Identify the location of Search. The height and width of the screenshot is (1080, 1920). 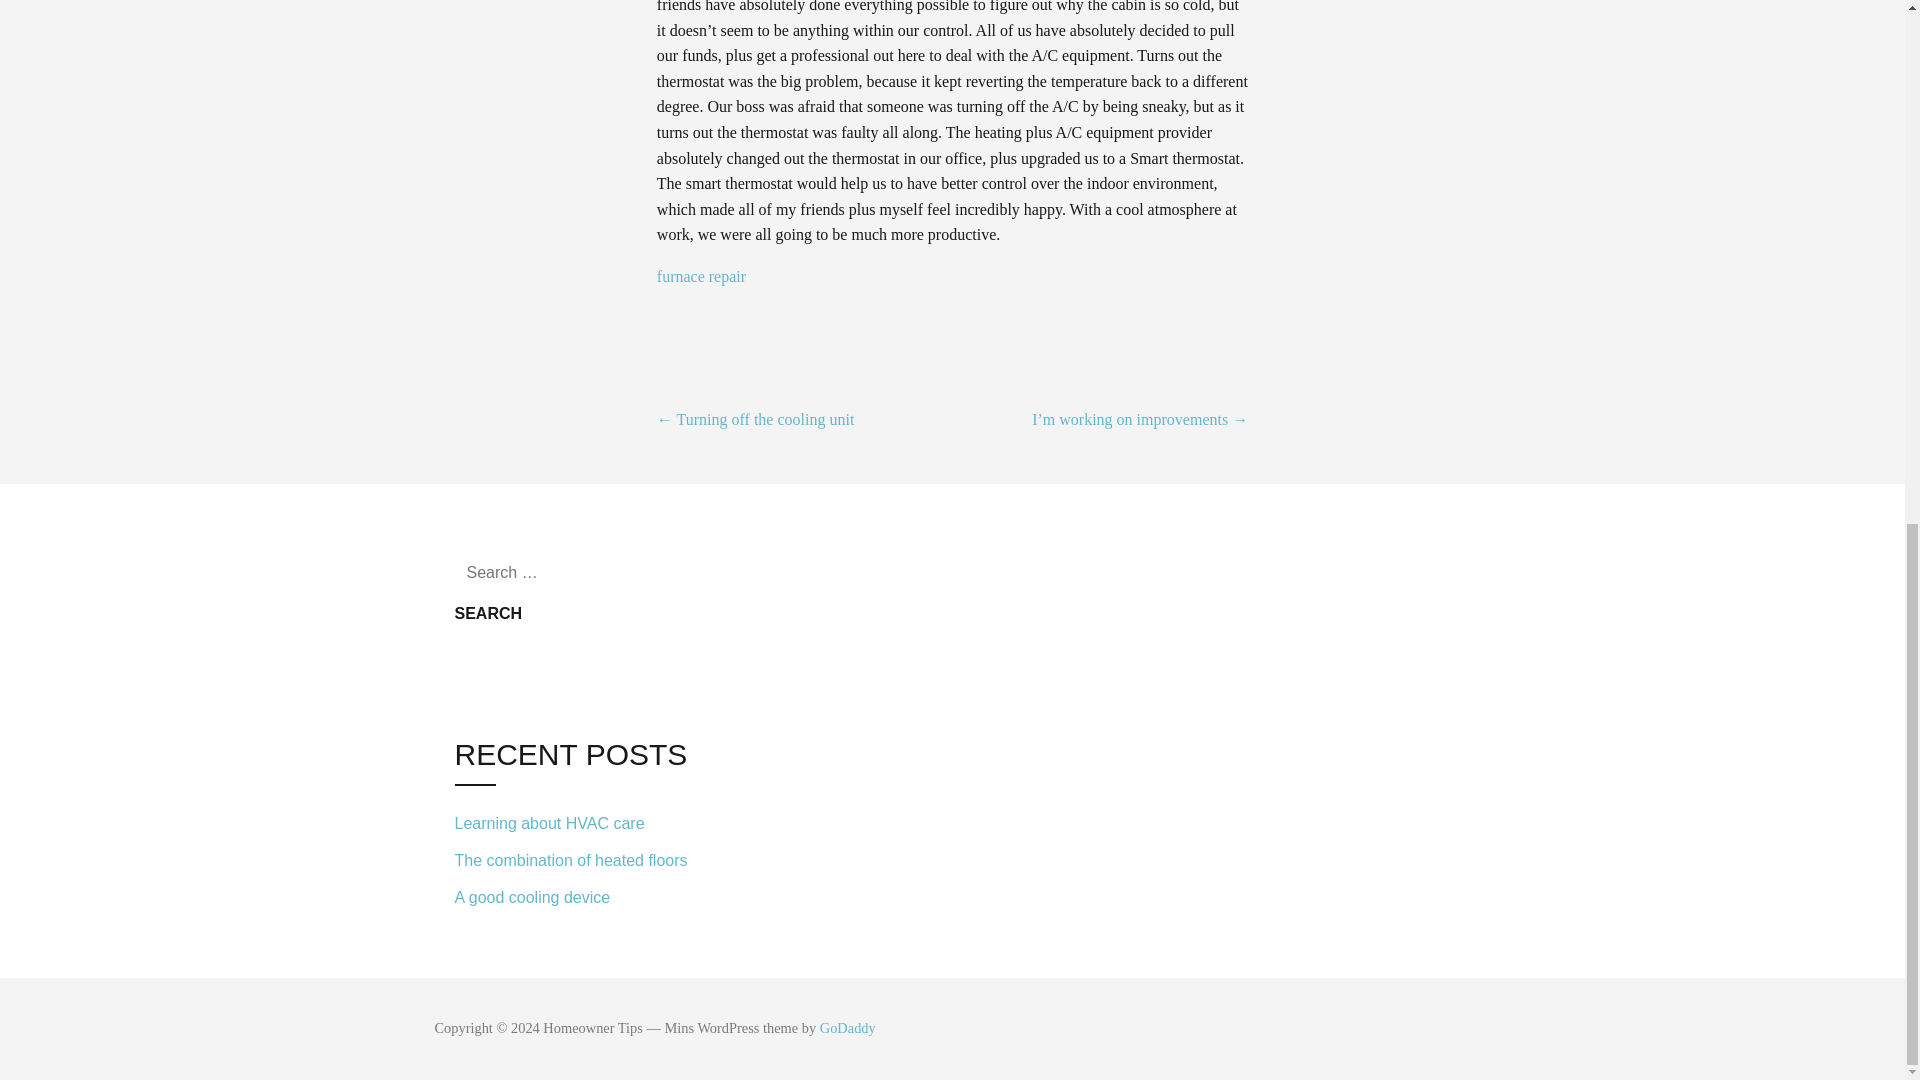
(488, 614).